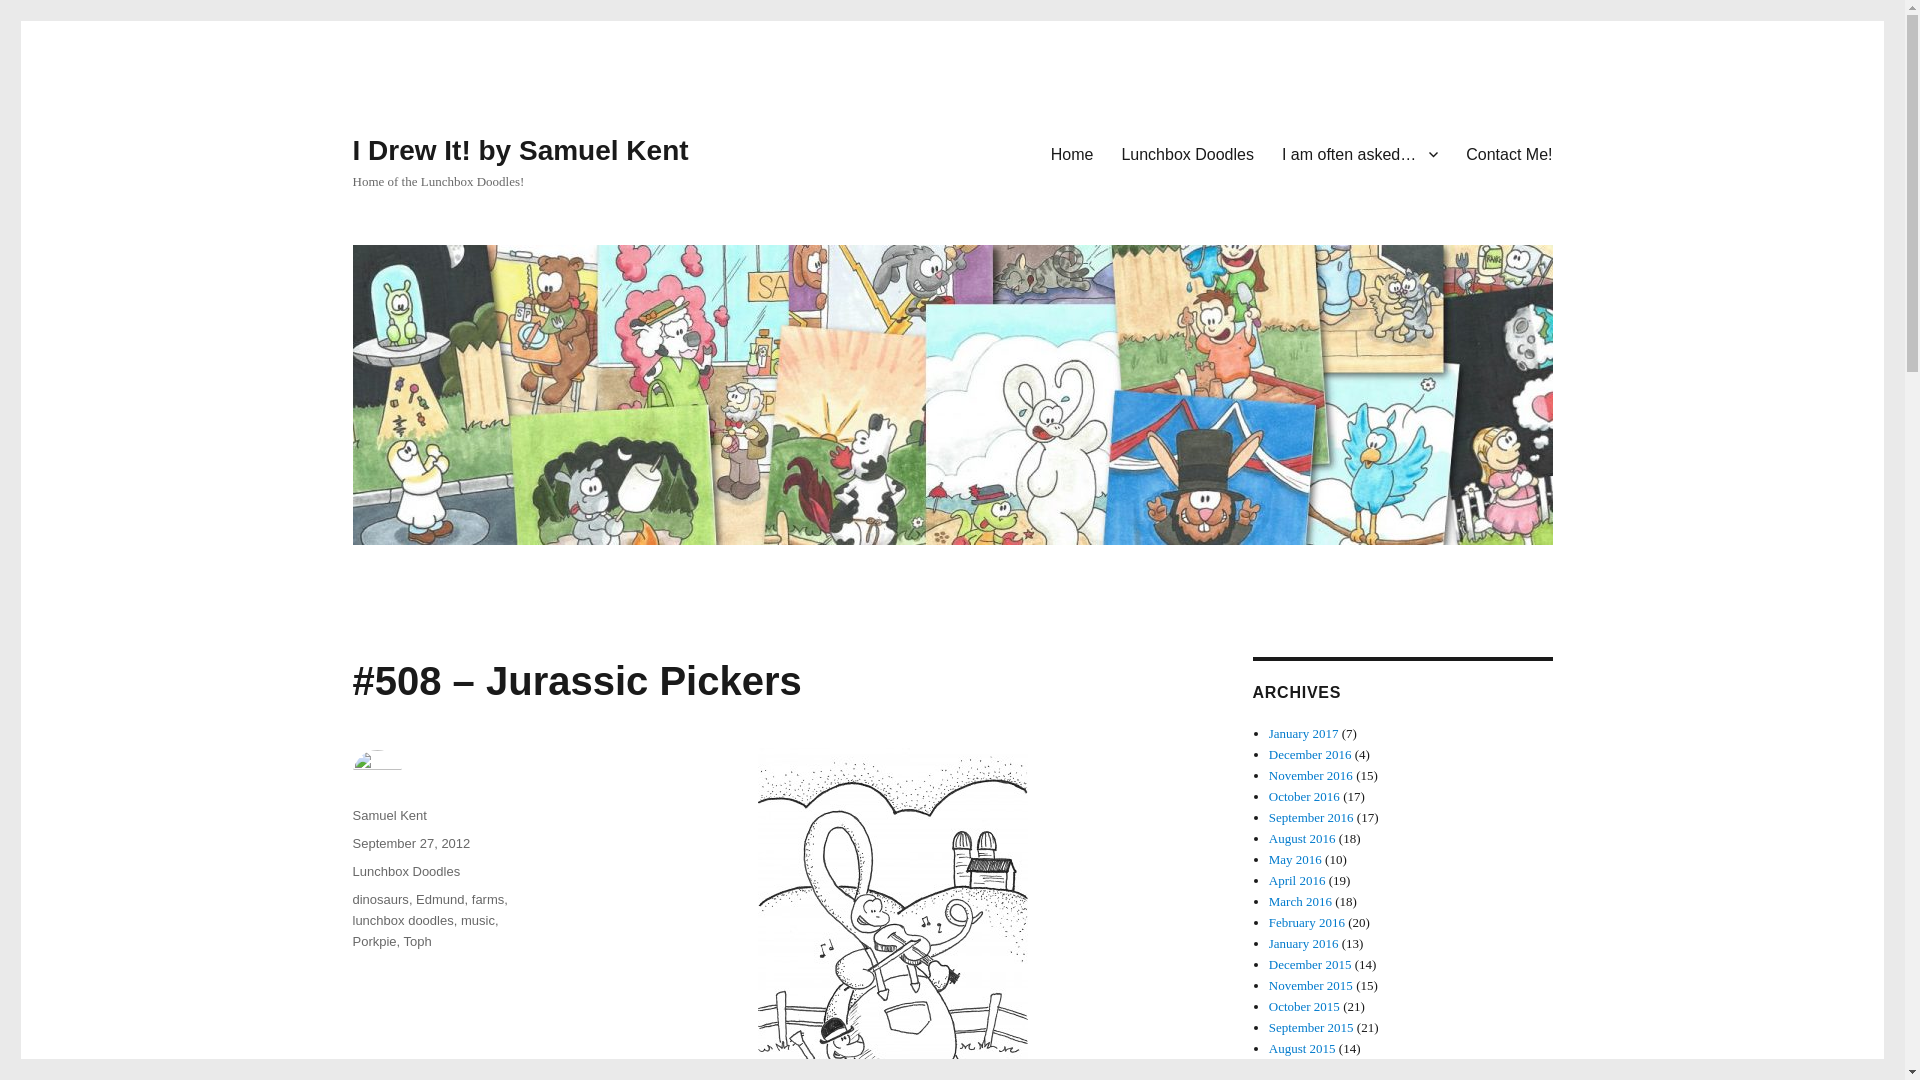 The width and height of the screenshot is (1920, 1080). Describe the element at coordinates (418, 942) in the screenshot. I see `Toph` at that location.